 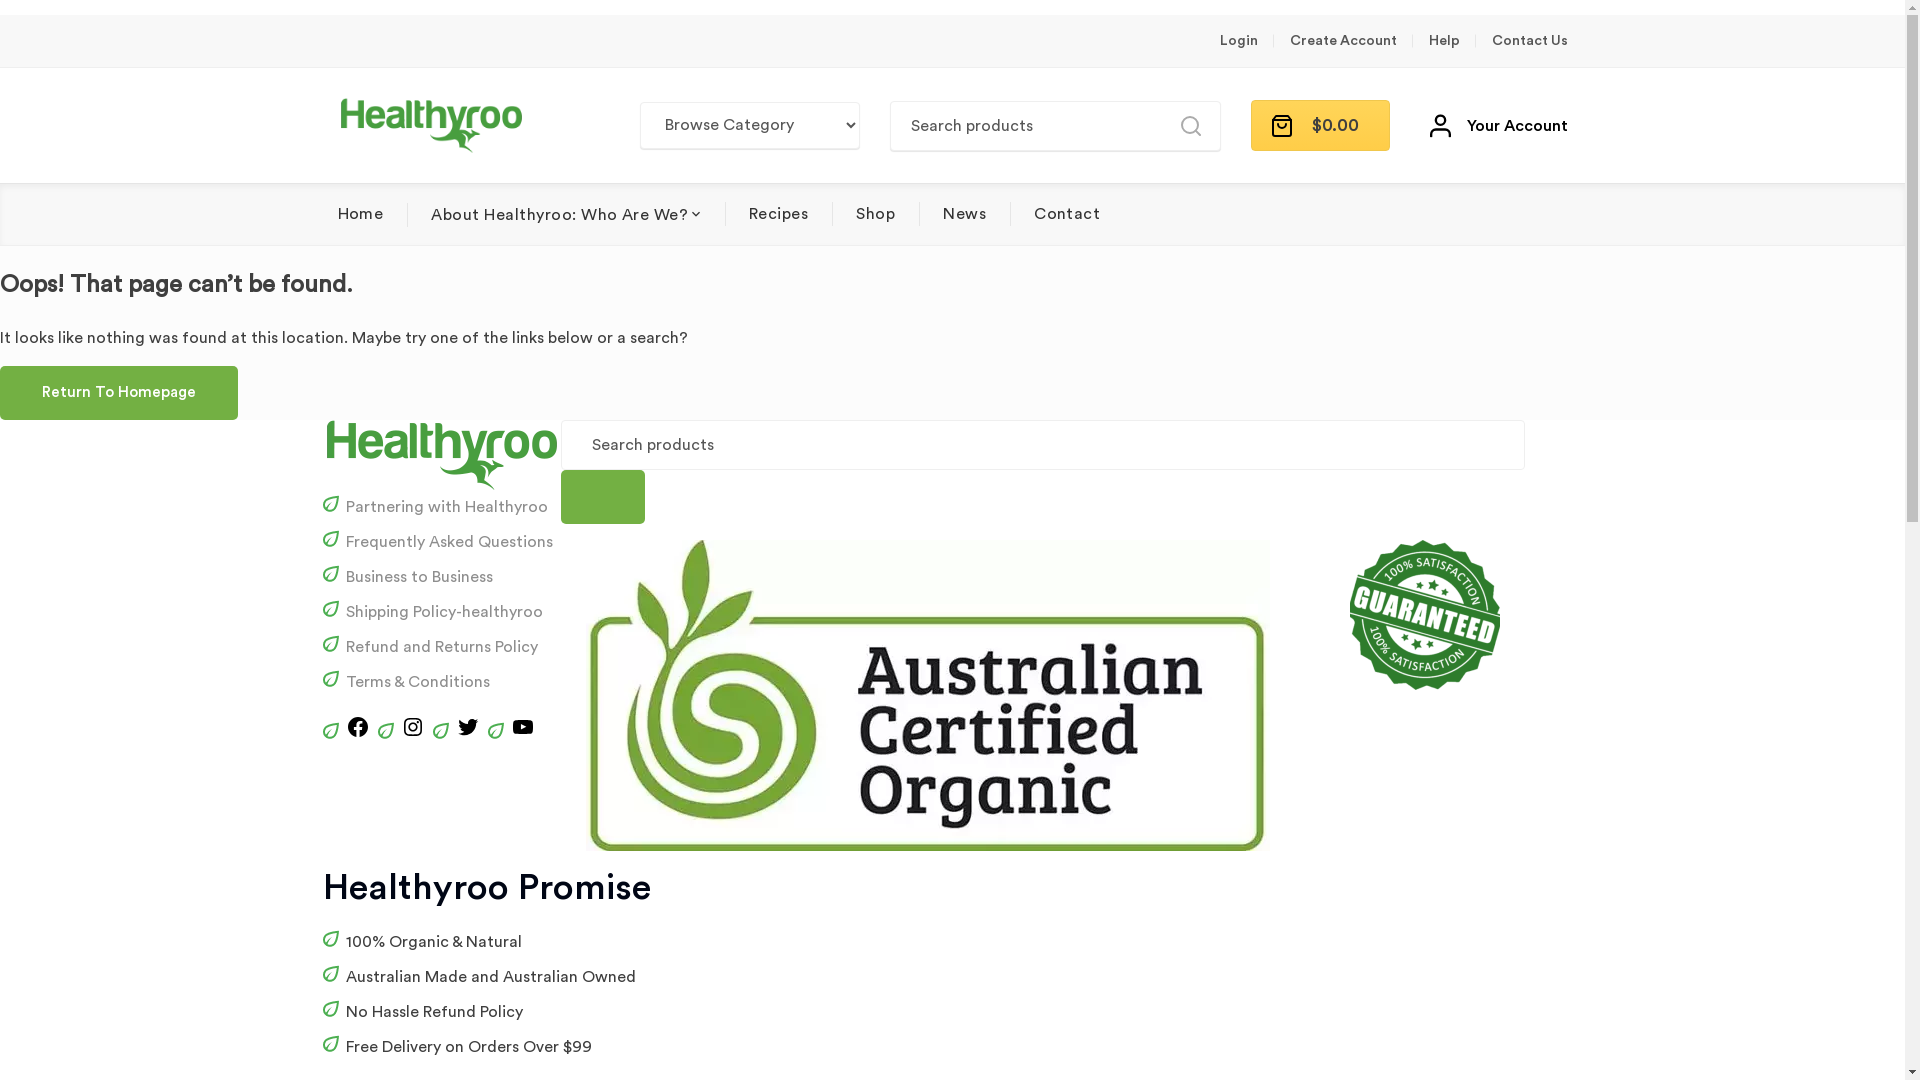 I want to click on Home, so click(x=361, y=214).